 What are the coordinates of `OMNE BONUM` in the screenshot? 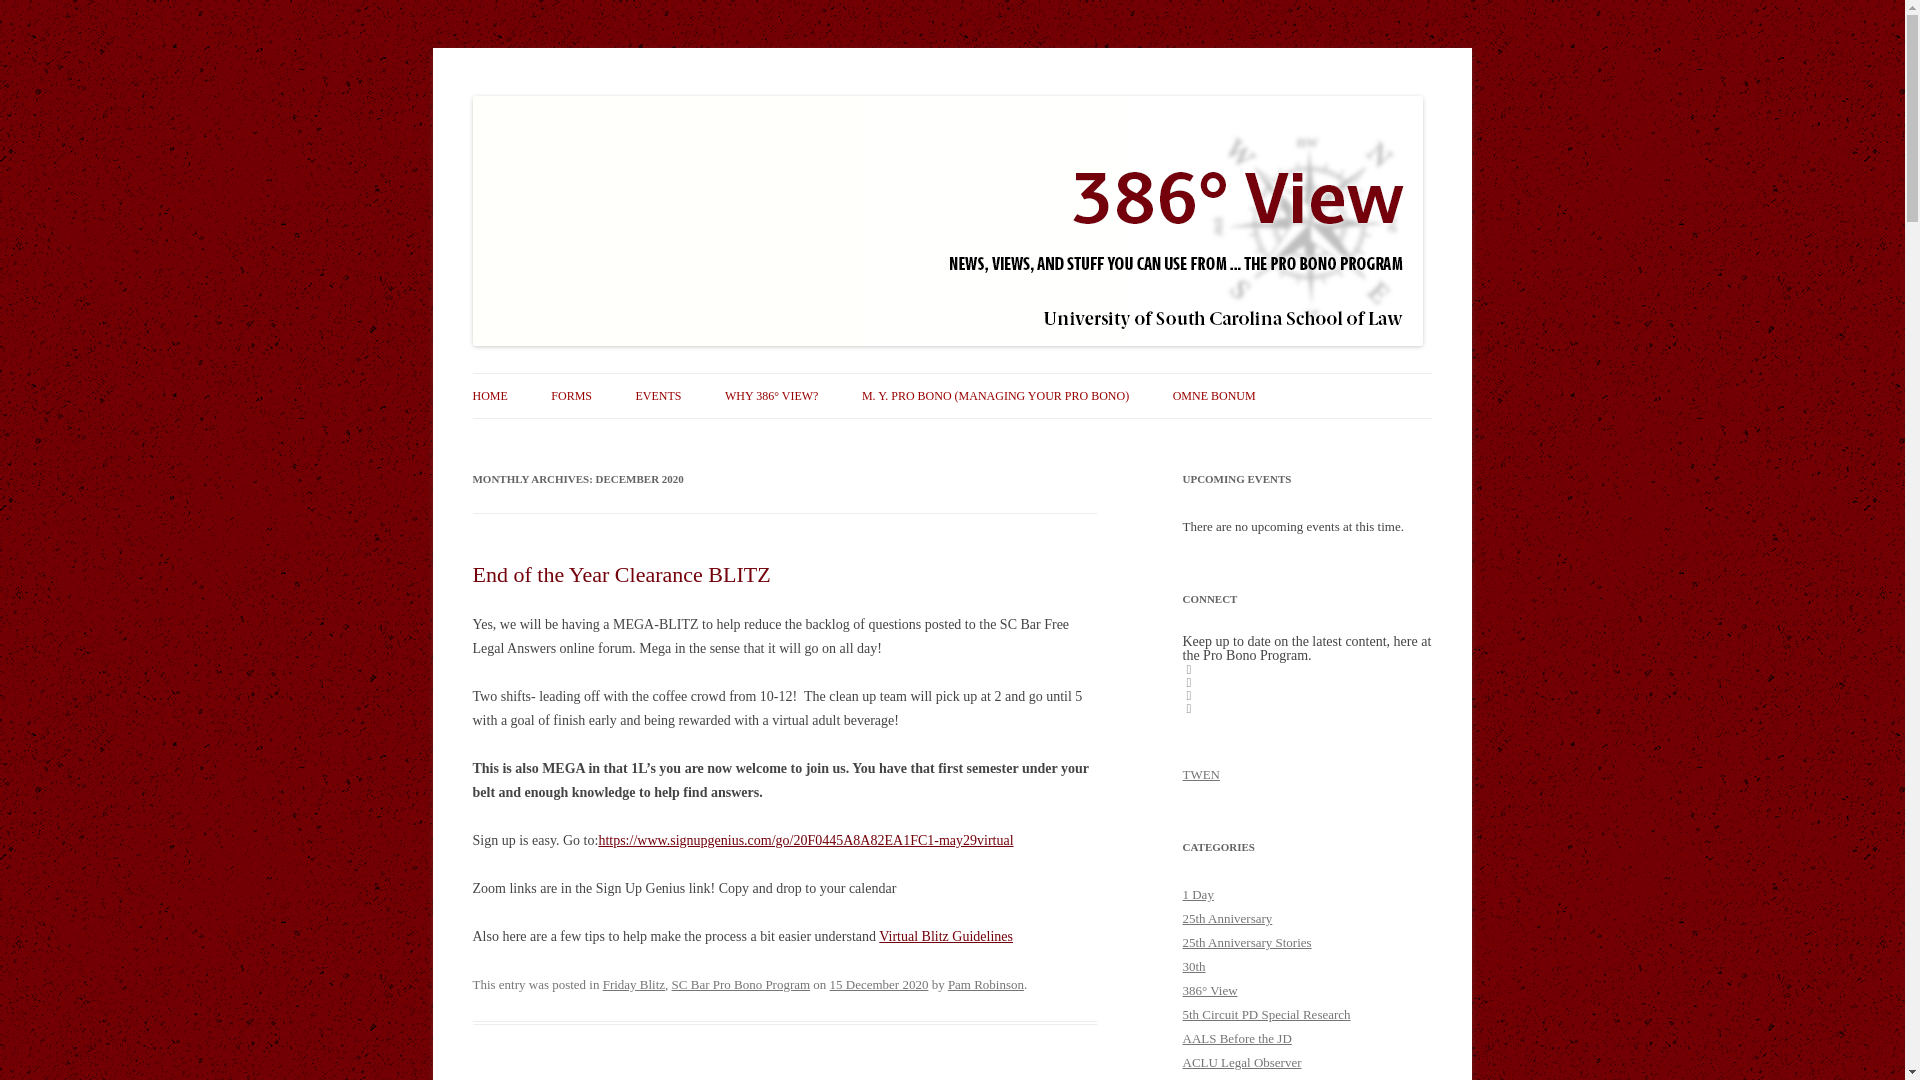 It's located at (1214, 395).